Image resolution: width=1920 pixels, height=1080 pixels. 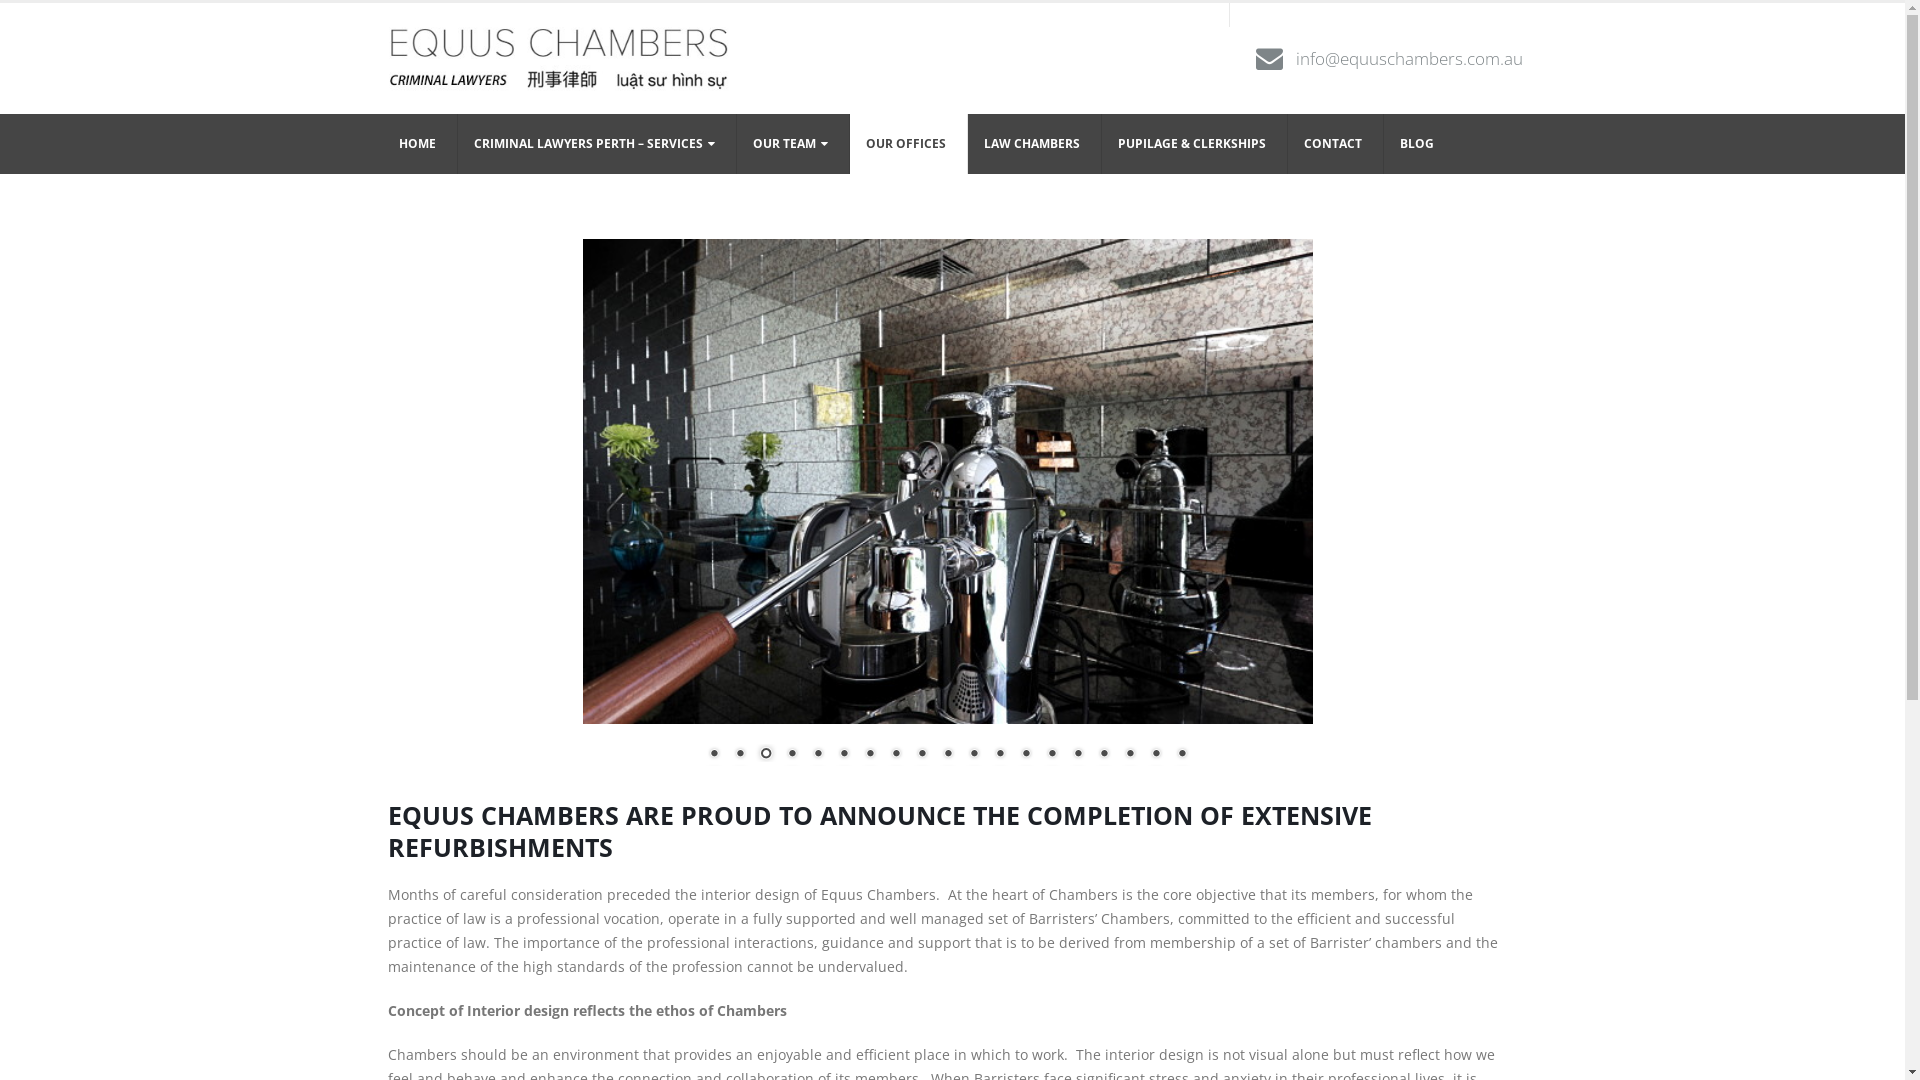 What do you see at coordinates (1410, 58) in the screenshot?
I see `info@equuschambers.com.au` at bounding box center [1410, 58].